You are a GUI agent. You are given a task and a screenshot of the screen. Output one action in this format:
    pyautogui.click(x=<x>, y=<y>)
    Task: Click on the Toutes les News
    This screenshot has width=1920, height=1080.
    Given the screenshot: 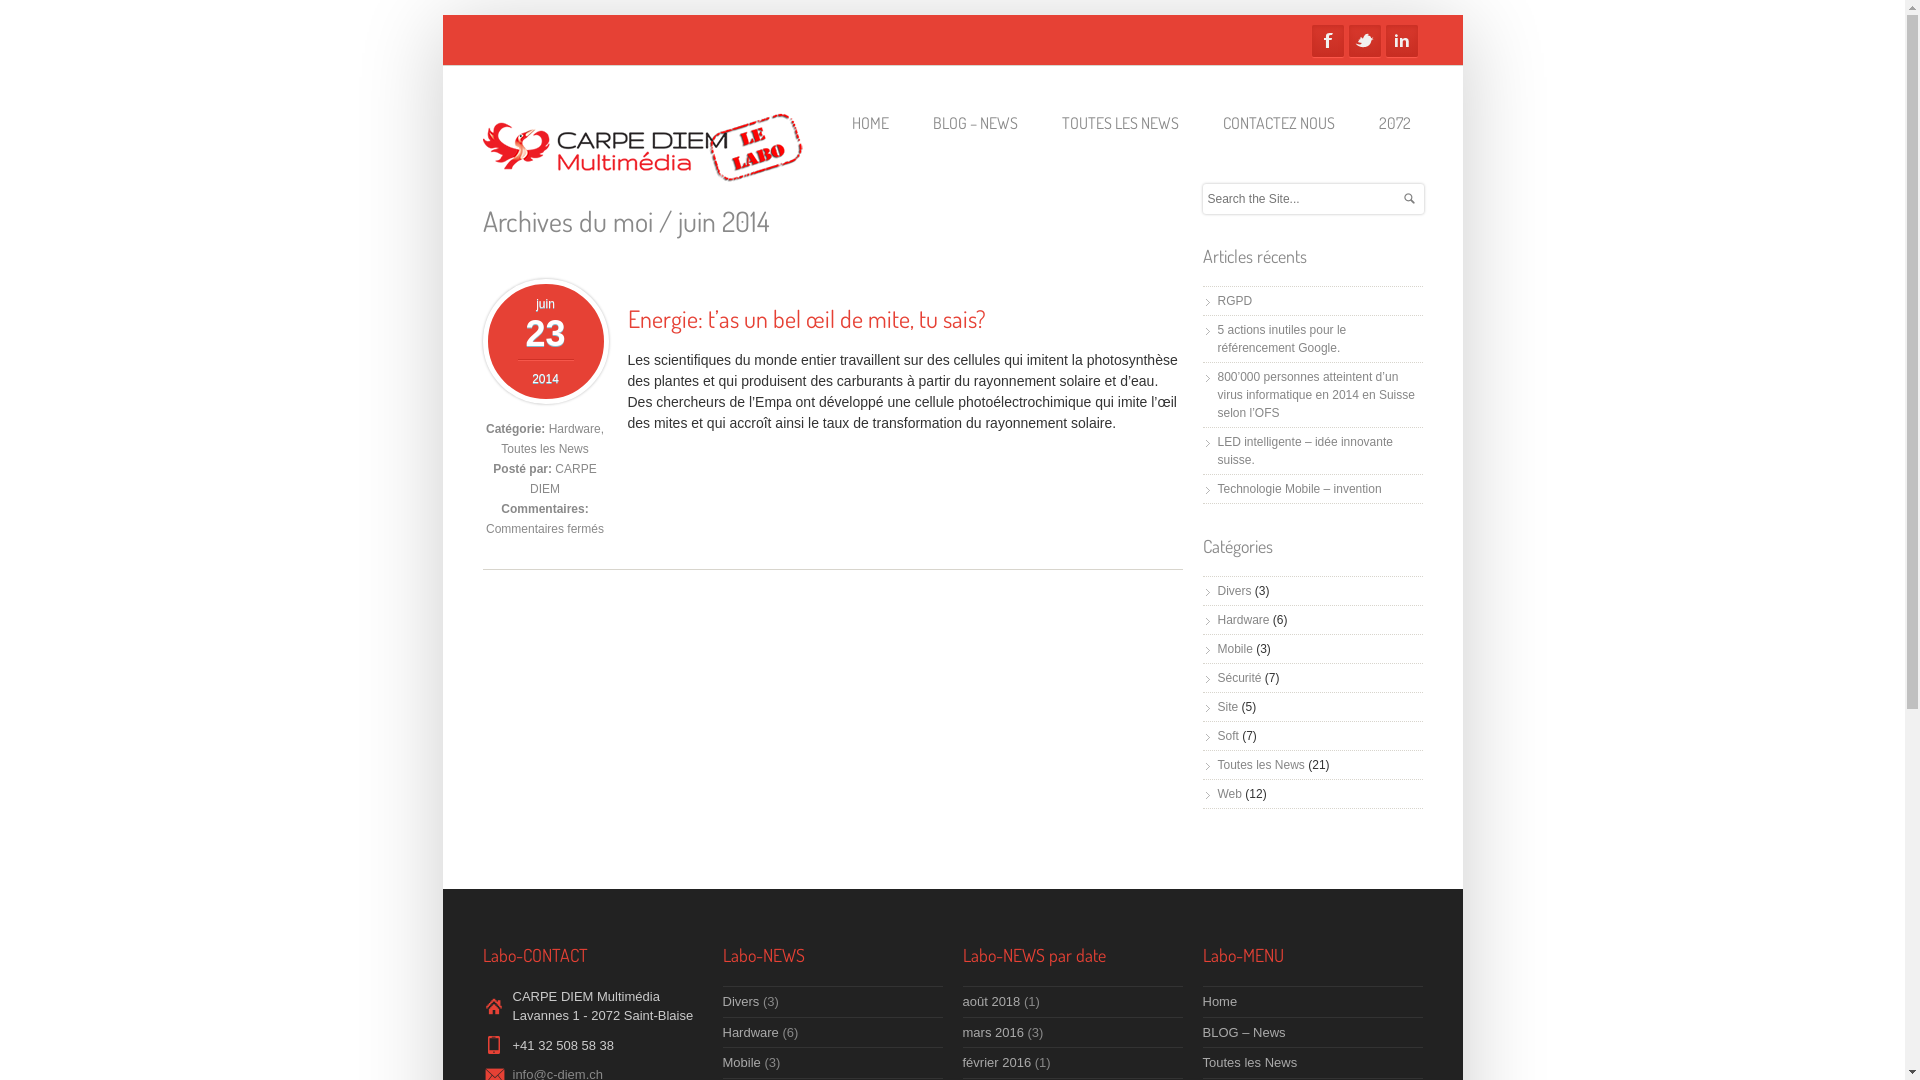 What is the action you would take?
    pyautogui.click(x=1250, y=1062)
    